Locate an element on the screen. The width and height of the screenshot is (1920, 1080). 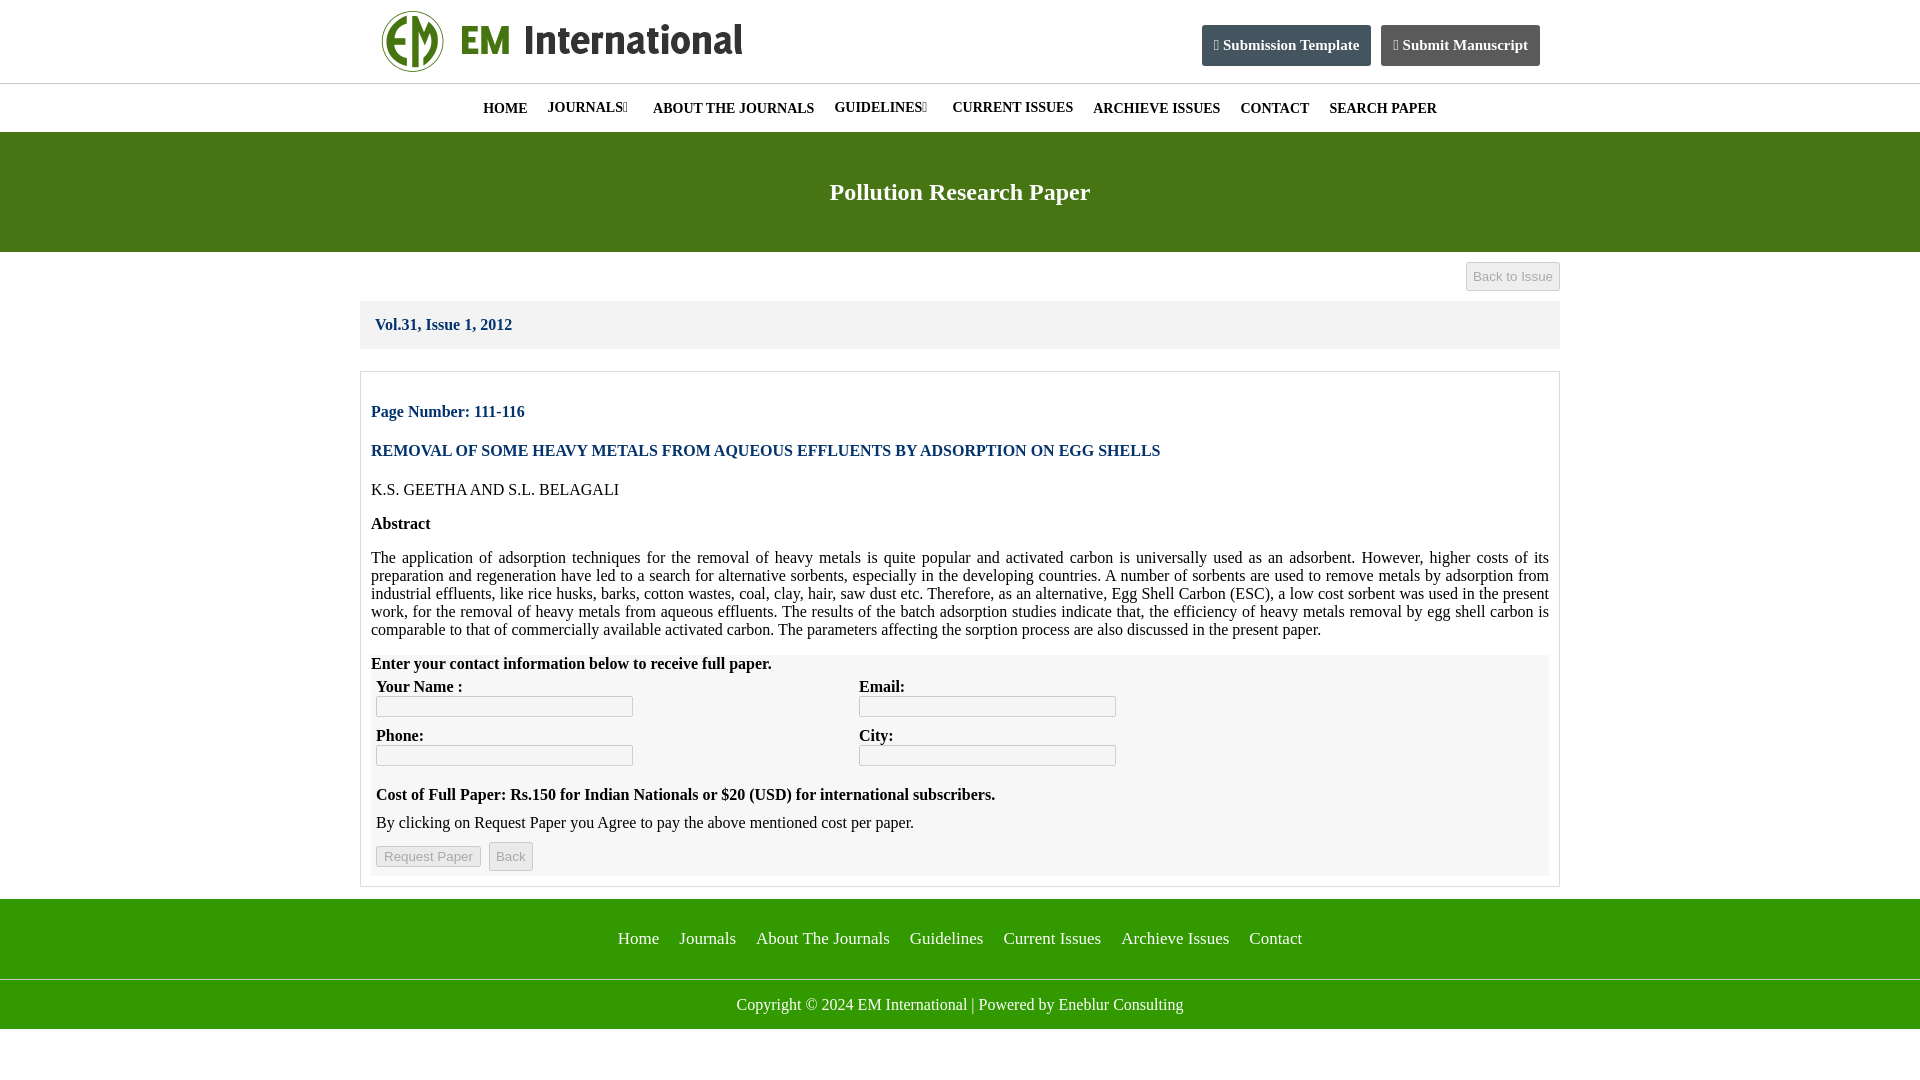
Journals is located at coordinates (707, 938).